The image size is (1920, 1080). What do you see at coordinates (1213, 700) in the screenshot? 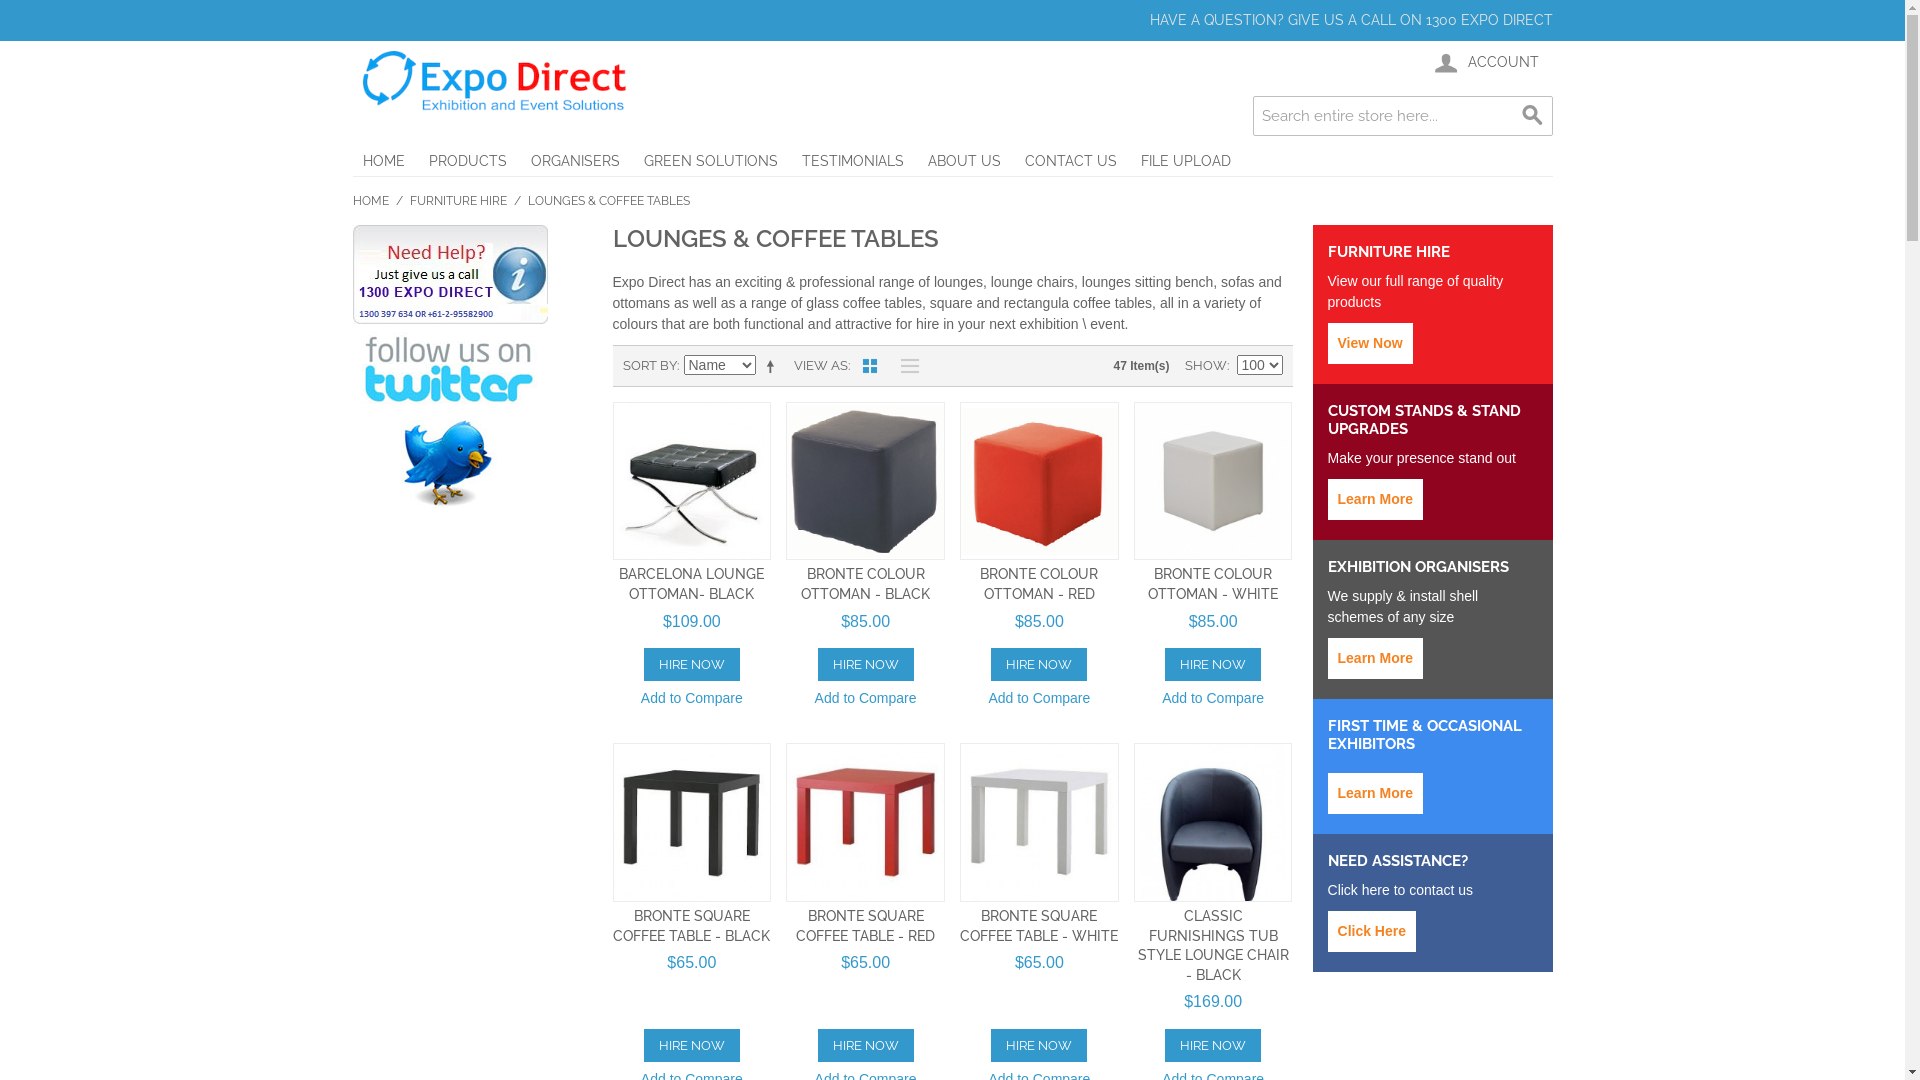
I see `Add to Compare` at bounding box center [1213, 700].